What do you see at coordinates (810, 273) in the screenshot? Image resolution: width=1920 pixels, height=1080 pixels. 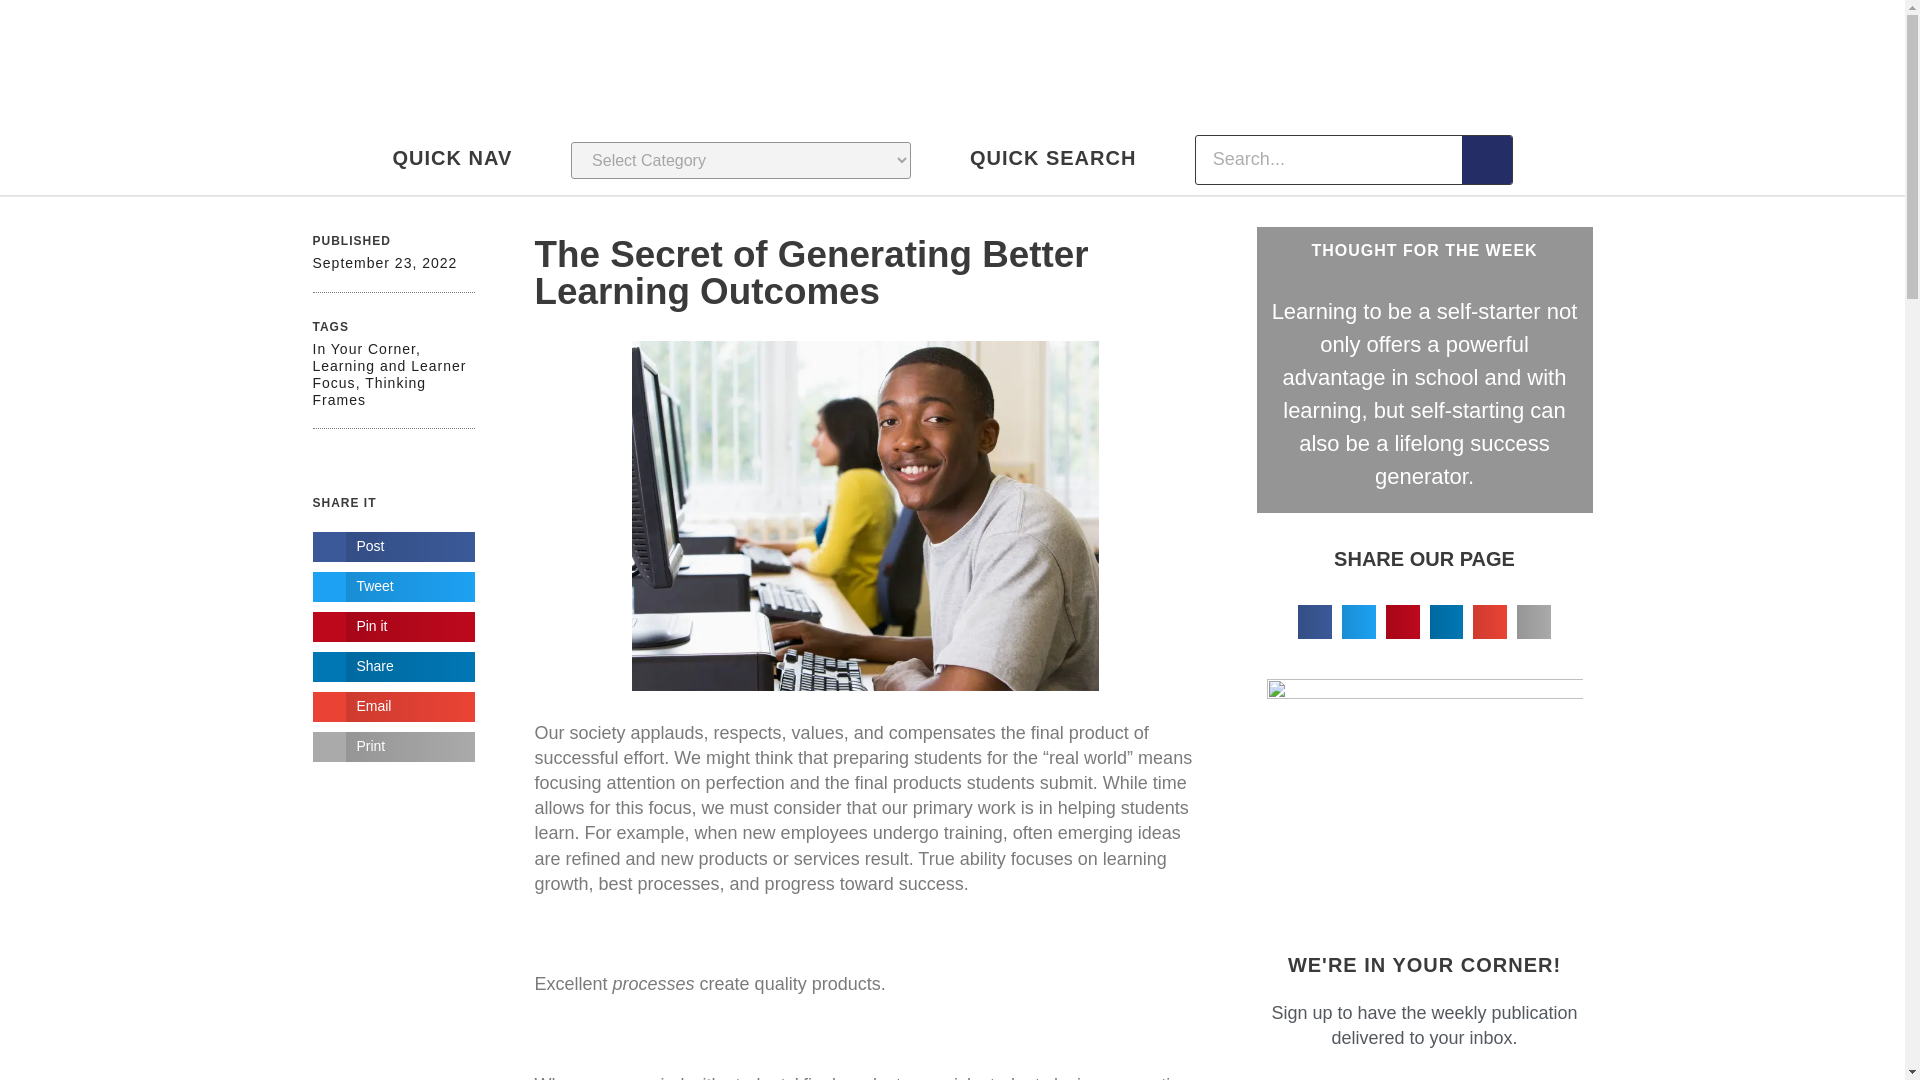 I see `The Secret of Generating Better Learning Outcomes` at bounding box center [810, 273].